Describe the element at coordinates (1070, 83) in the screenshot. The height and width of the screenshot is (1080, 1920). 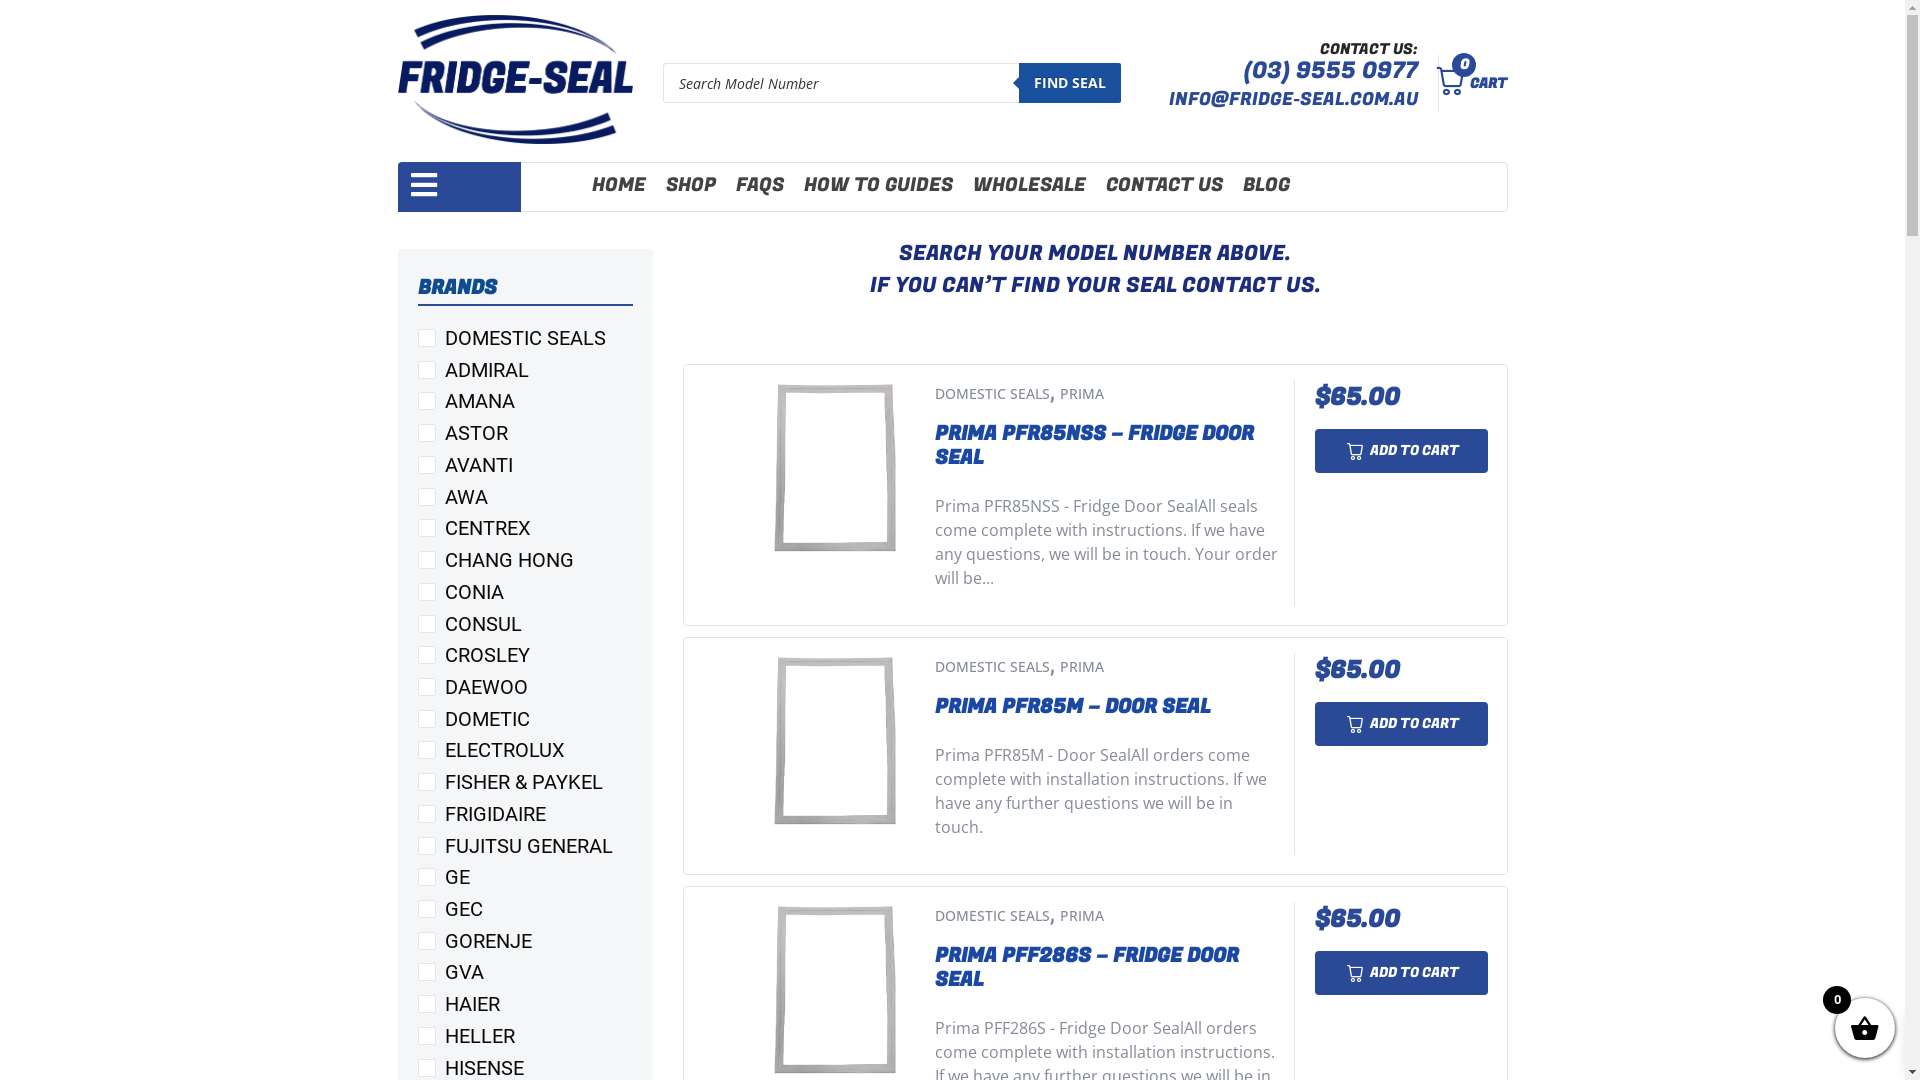
I see `FIND SEAL` at that location.